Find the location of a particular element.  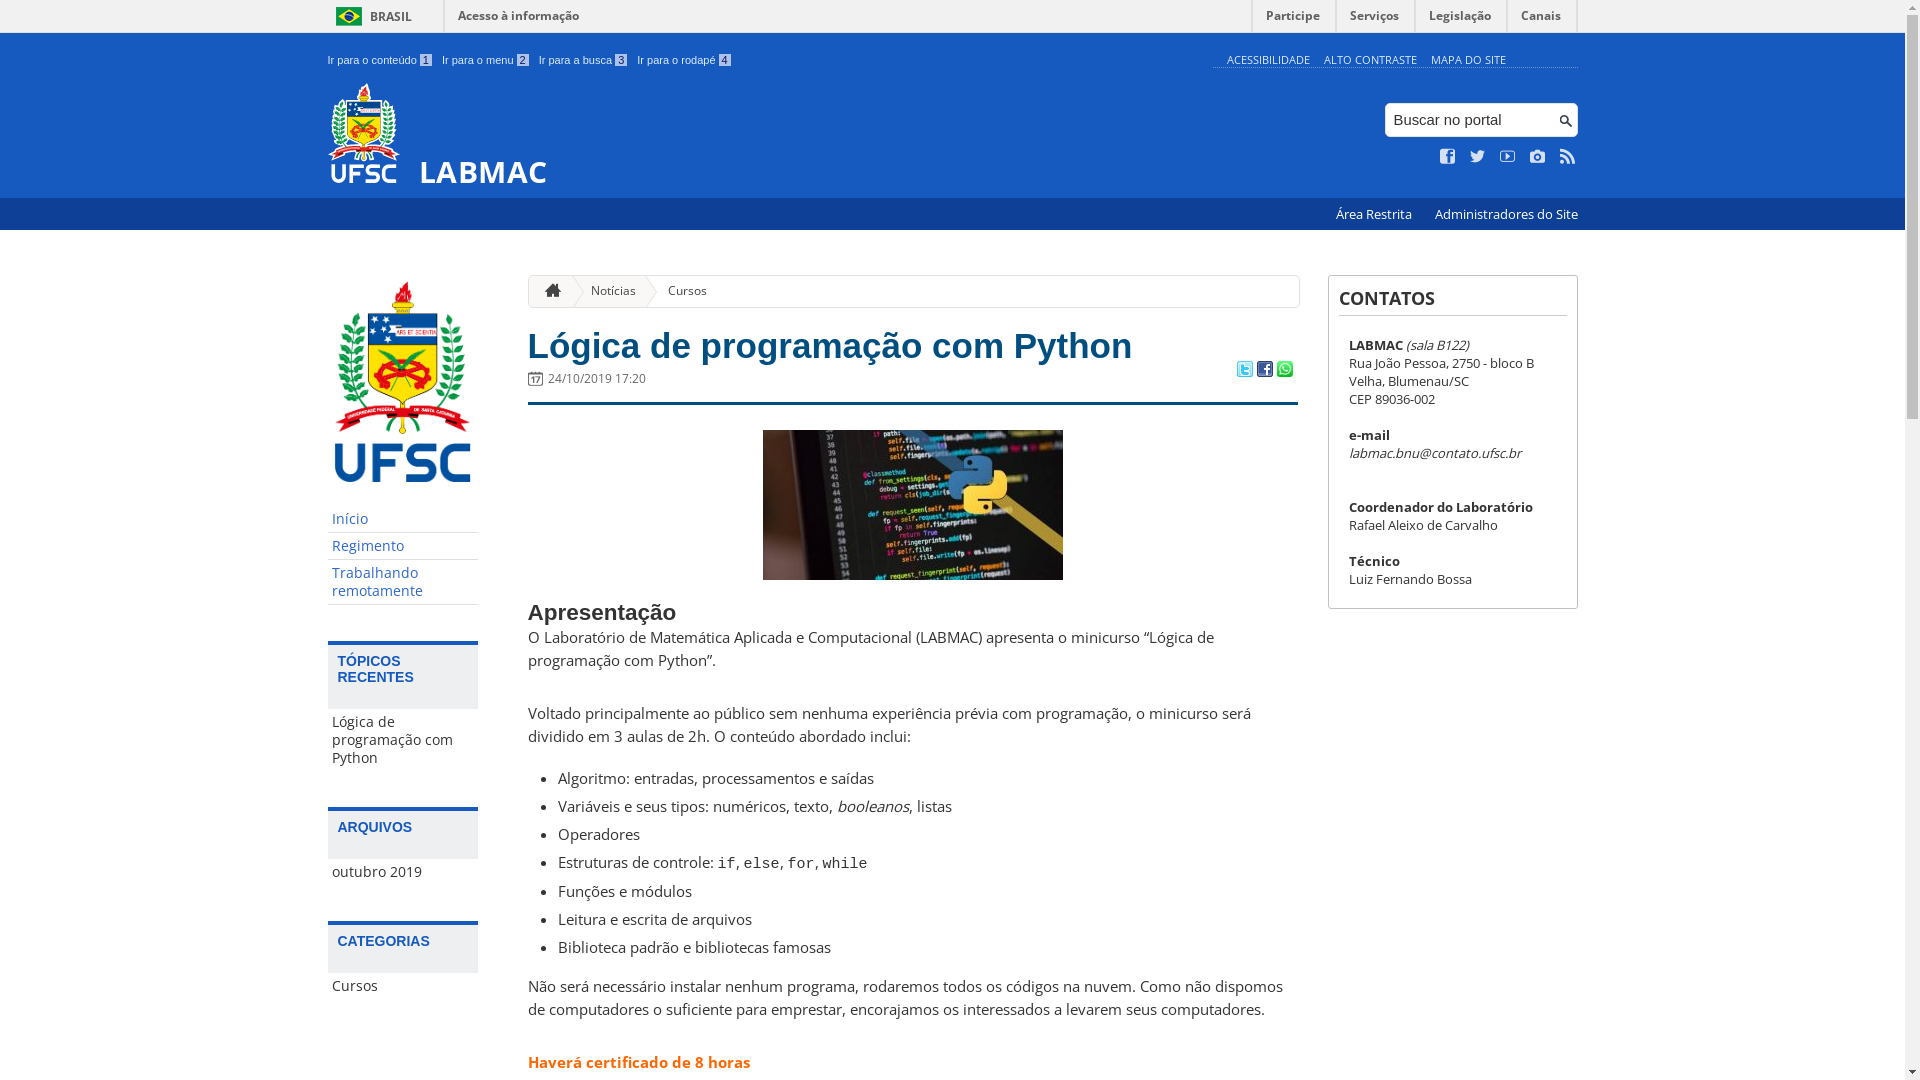

Ir para a busca 3 is located at coordinates (584, 60).